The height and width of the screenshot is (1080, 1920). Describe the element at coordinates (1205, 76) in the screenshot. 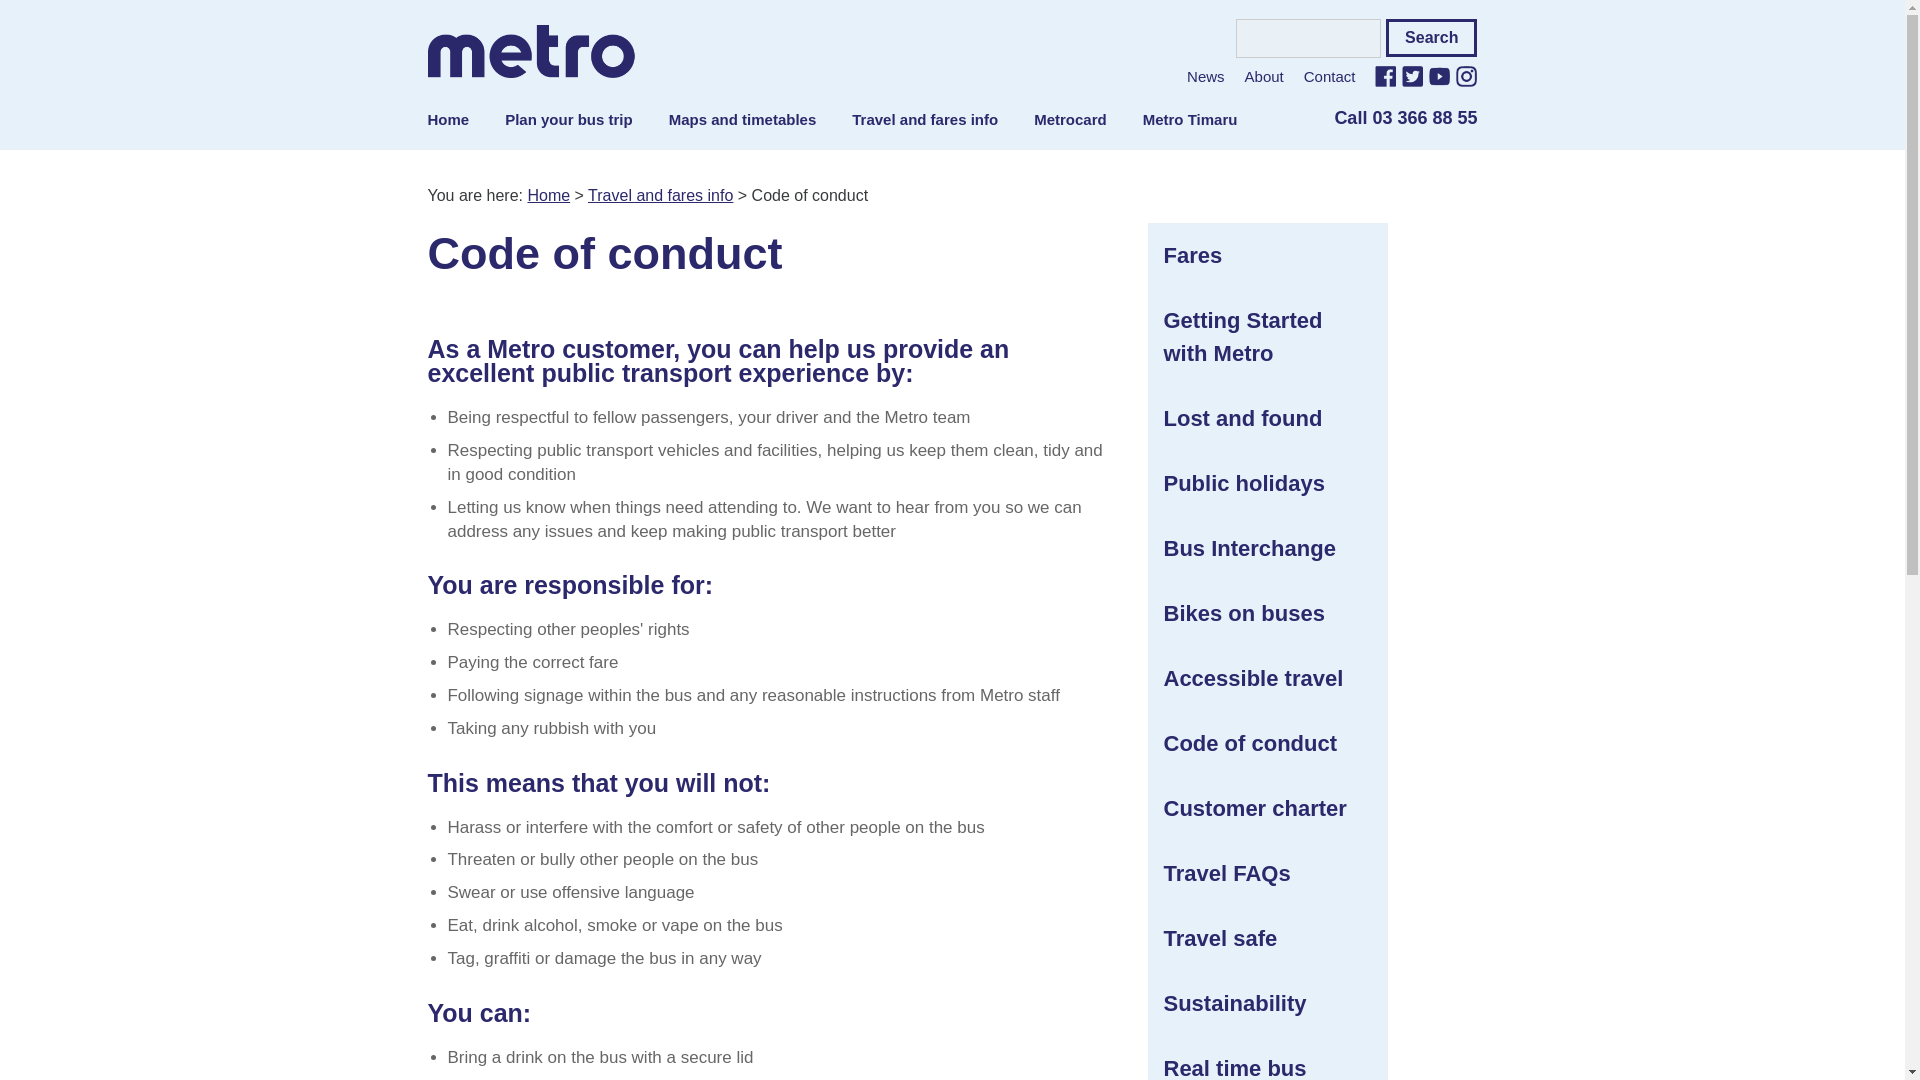

I see `News` at that location.